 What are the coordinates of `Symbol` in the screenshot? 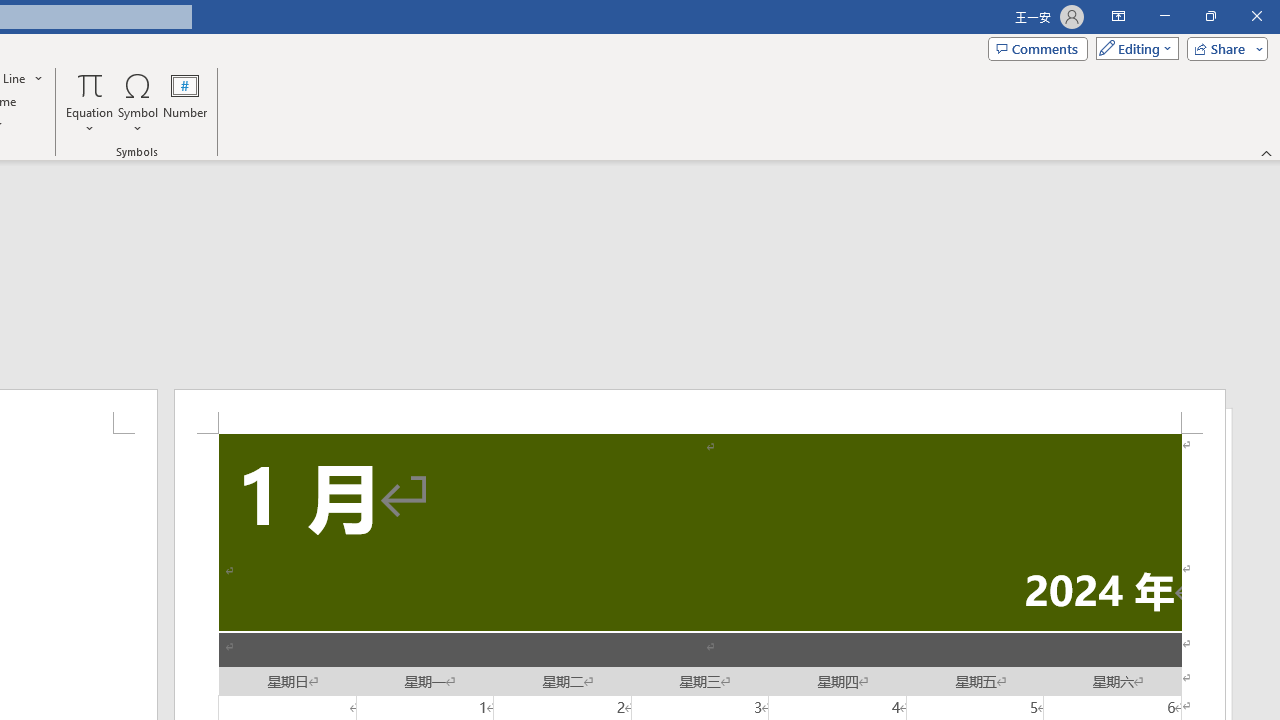 It's located at (138, 102).